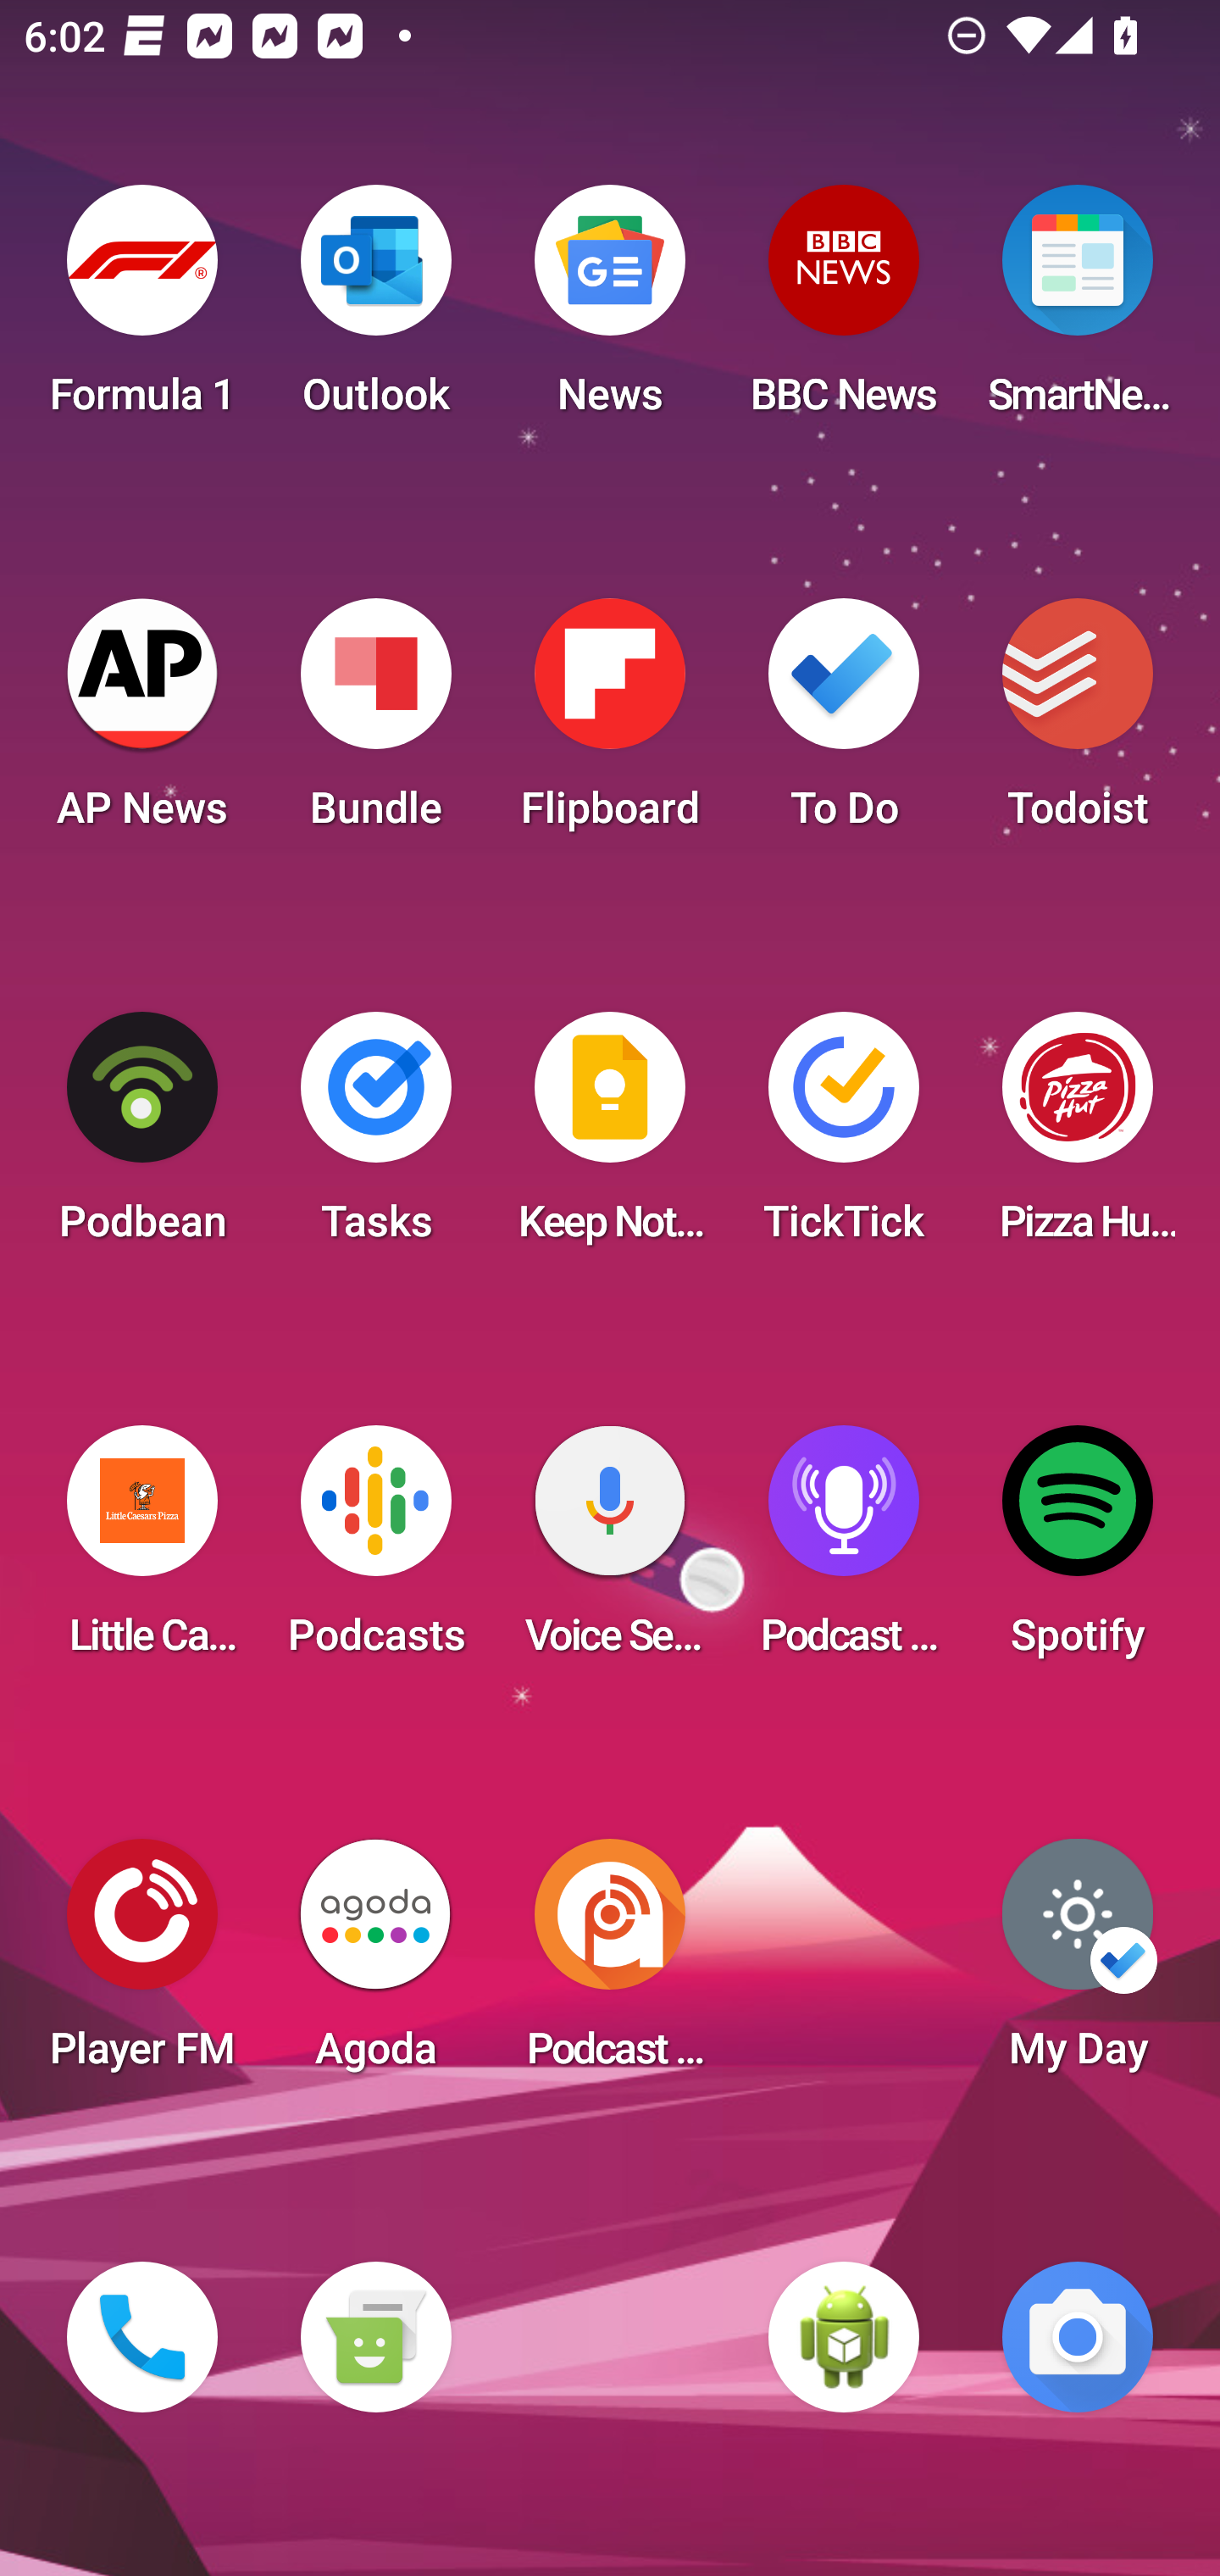 The width and height of the screenshot is (1220, 2576). What do you see at coordinates (610, 310) in the screenshot?
I see `News` at bounding box center [610, 310].